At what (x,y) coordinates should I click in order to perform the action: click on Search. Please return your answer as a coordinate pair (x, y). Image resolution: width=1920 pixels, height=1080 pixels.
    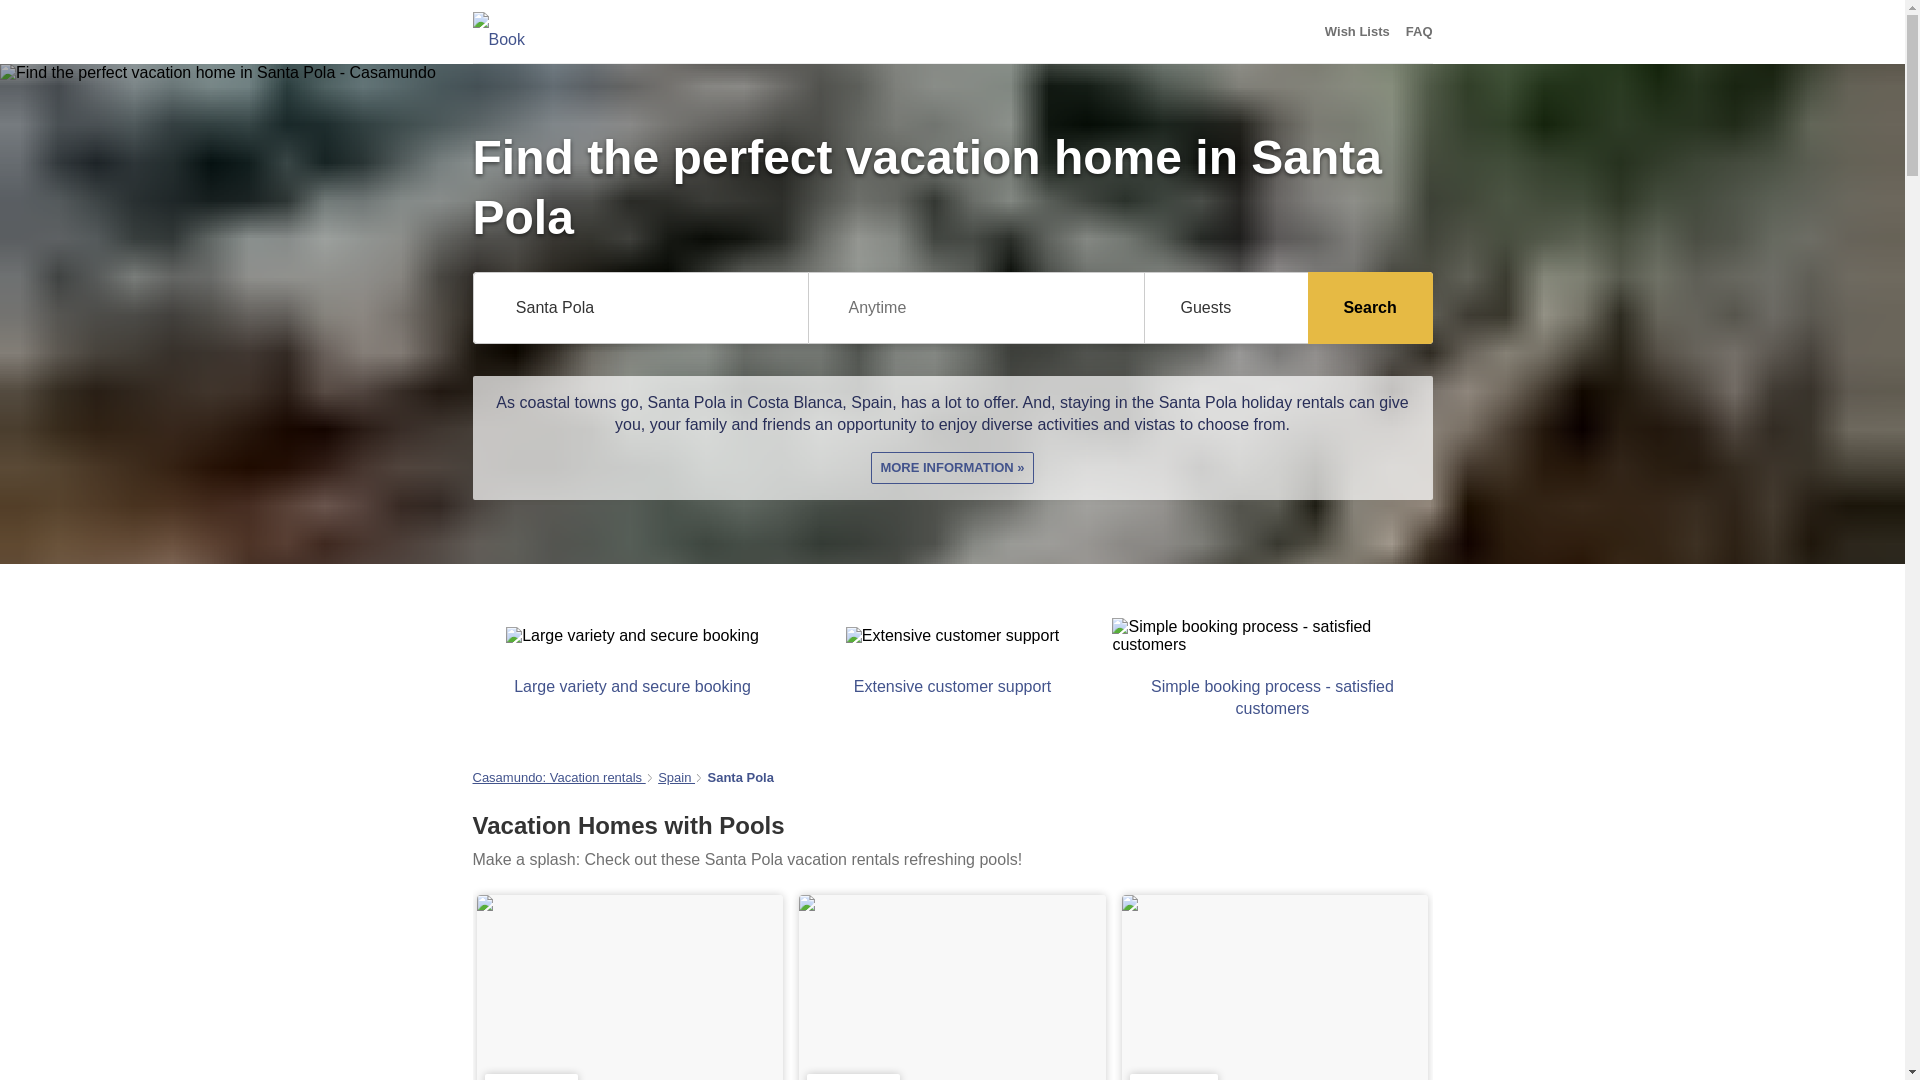
    Looking at the image, I should click on (1370, 308).